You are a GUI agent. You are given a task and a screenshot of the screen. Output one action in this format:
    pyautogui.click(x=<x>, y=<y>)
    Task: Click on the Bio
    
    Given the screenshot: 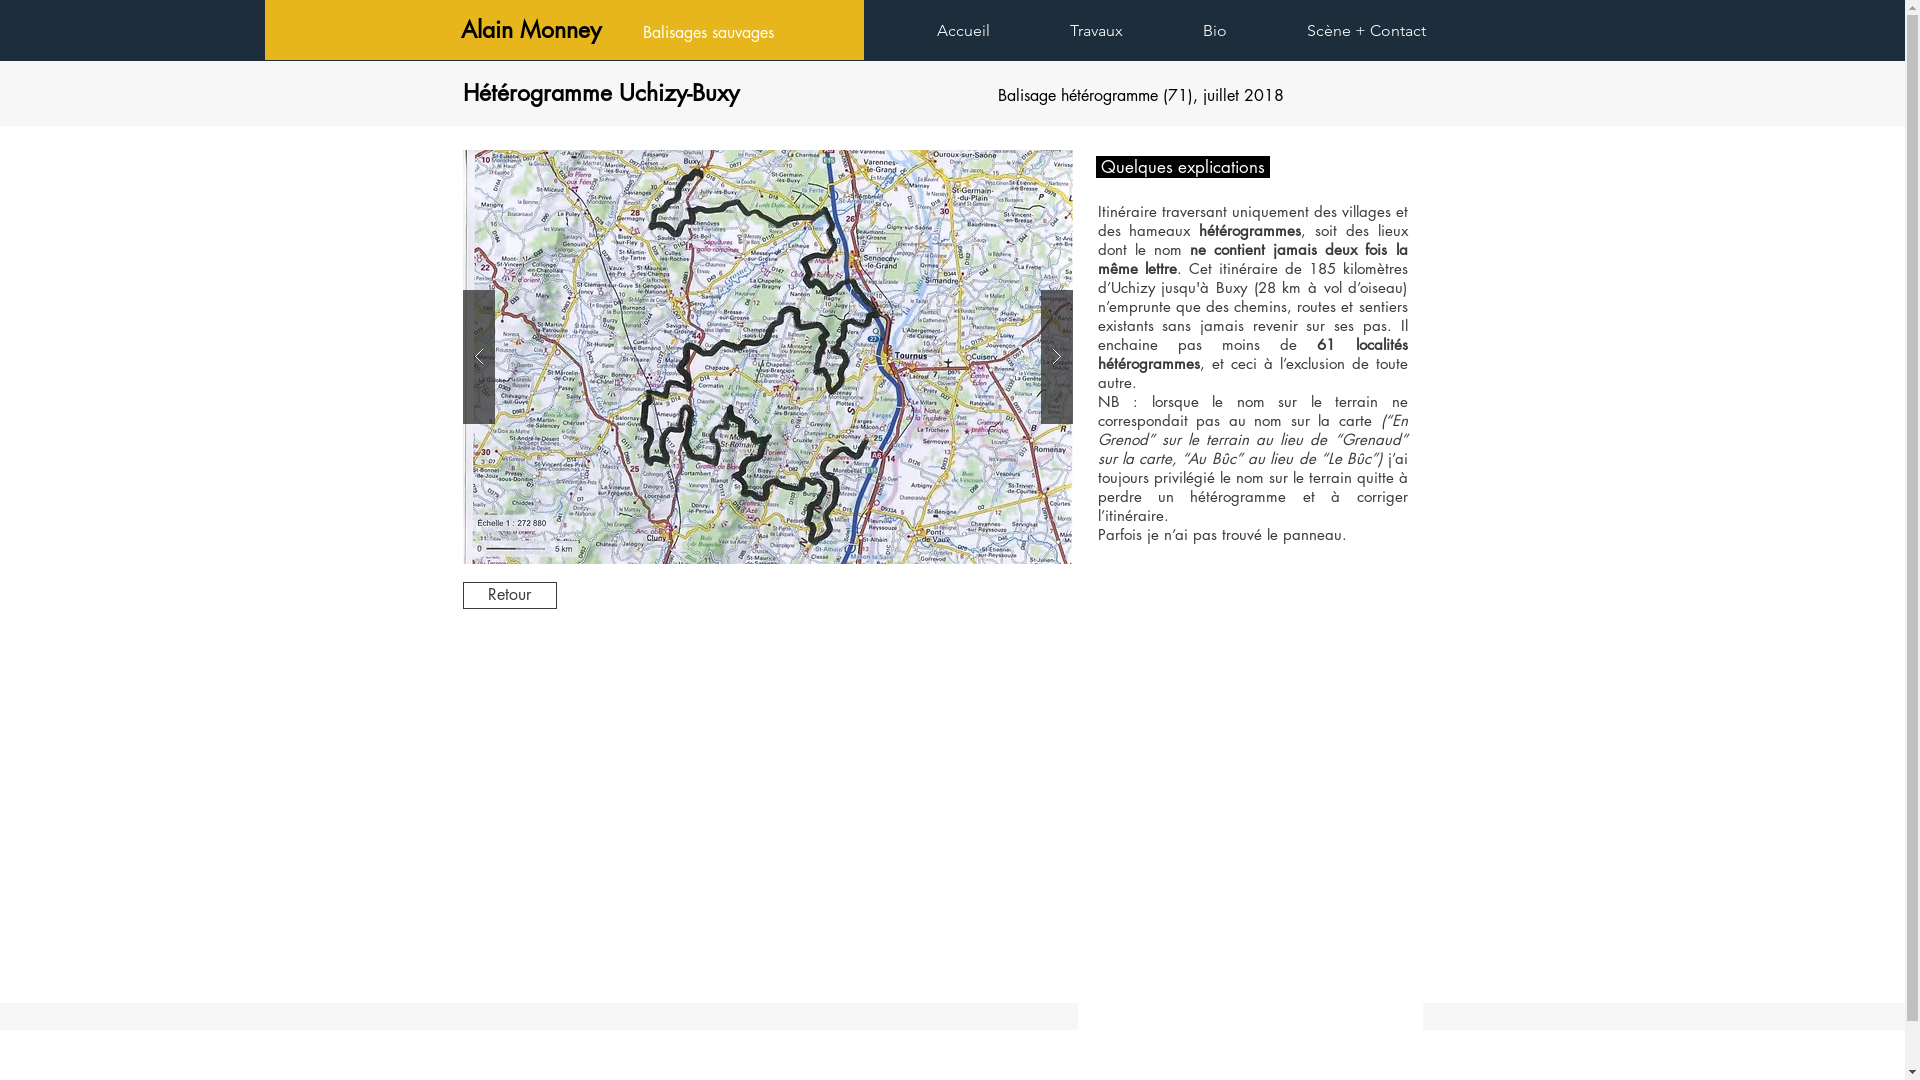 What is the action you would take?
    pyautogui.click(x=1240, y=30)
    